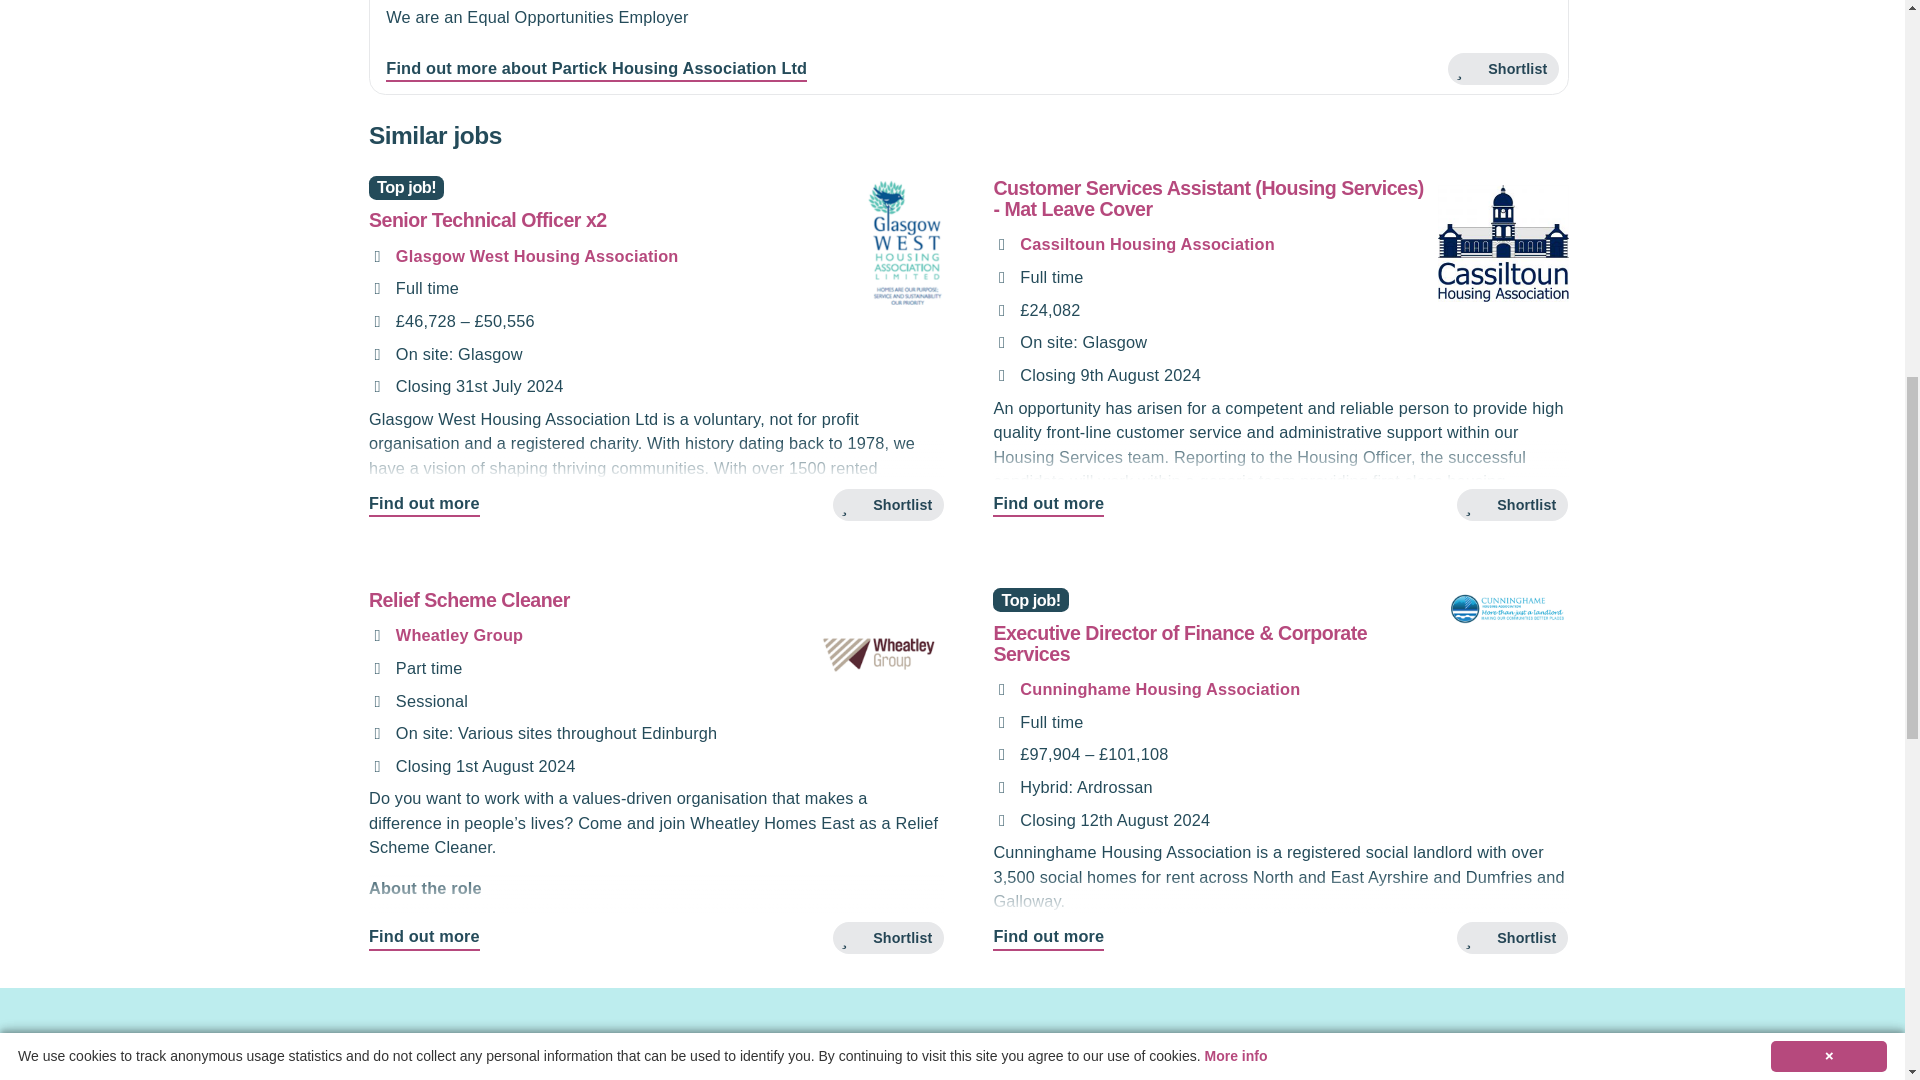 The image size is (1920, 1080). I want to click on Organisation, so click(376, 256).